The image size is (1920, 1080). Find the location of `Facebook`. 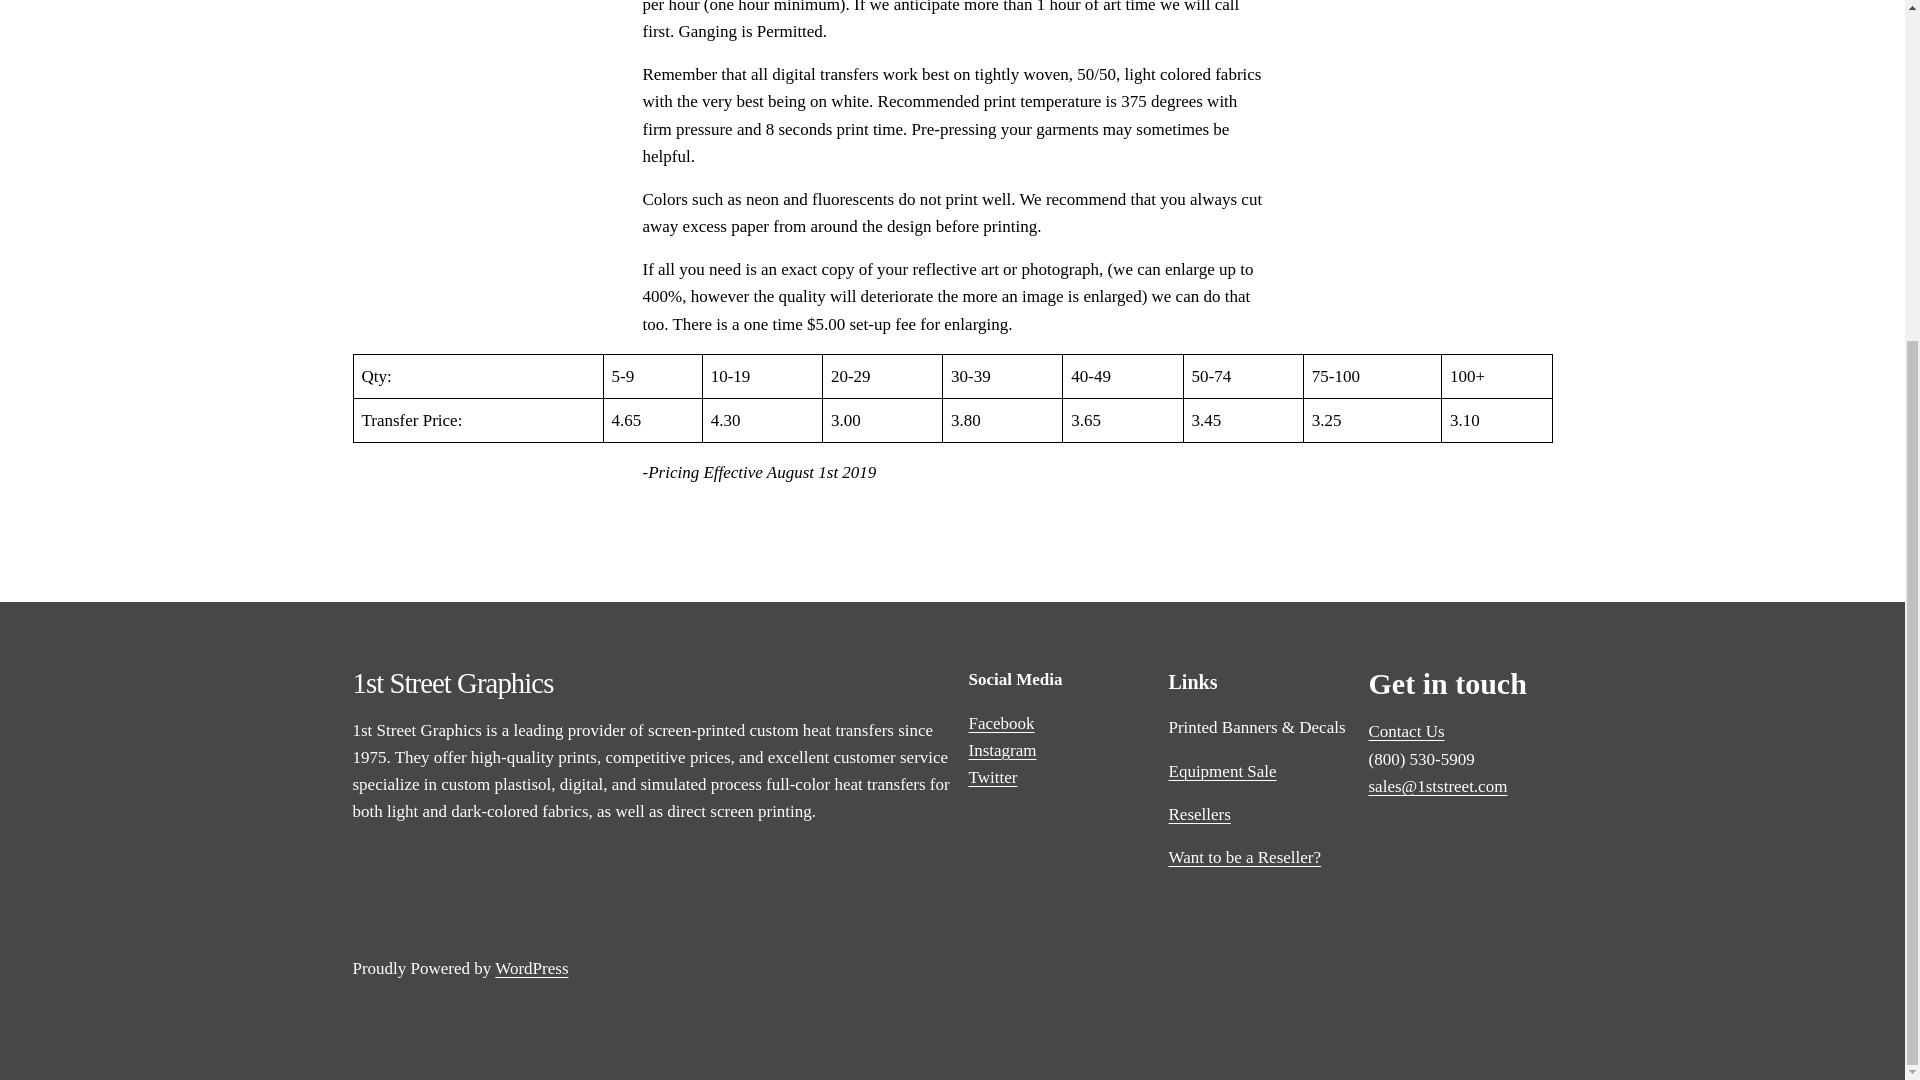

Facebook is located at coordinates (1000, 723).